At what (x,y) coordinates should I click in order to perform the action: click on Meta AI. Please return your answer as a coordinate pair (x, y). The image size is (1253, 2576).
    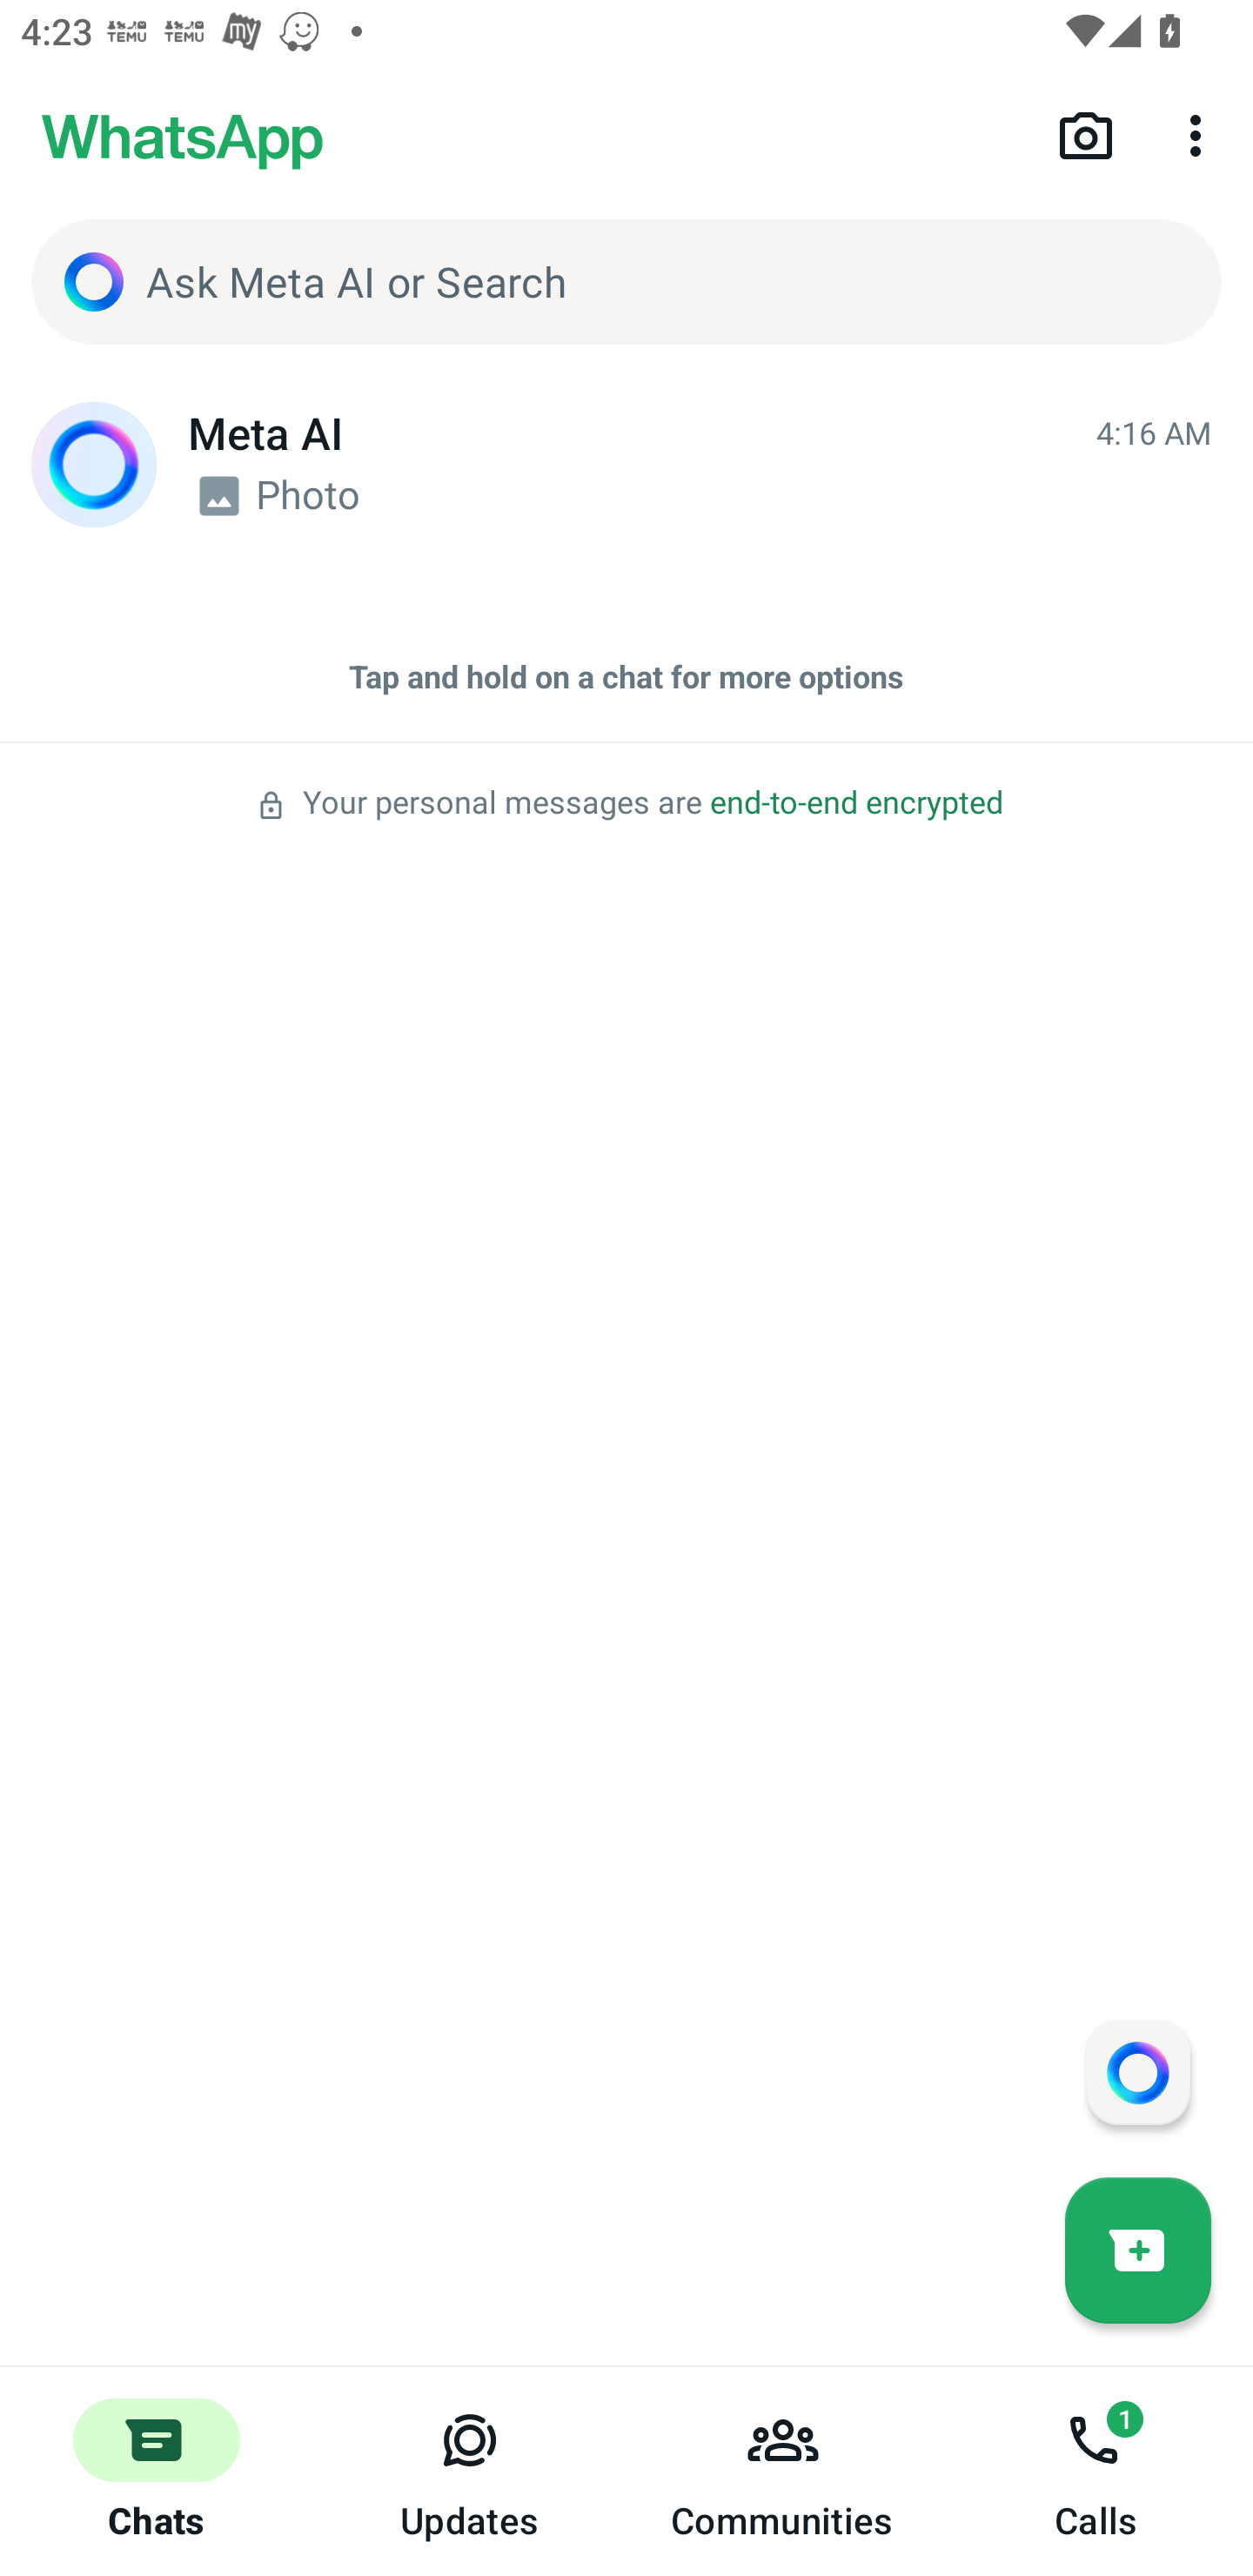
    Looking at the image, I should click on (94, 465).